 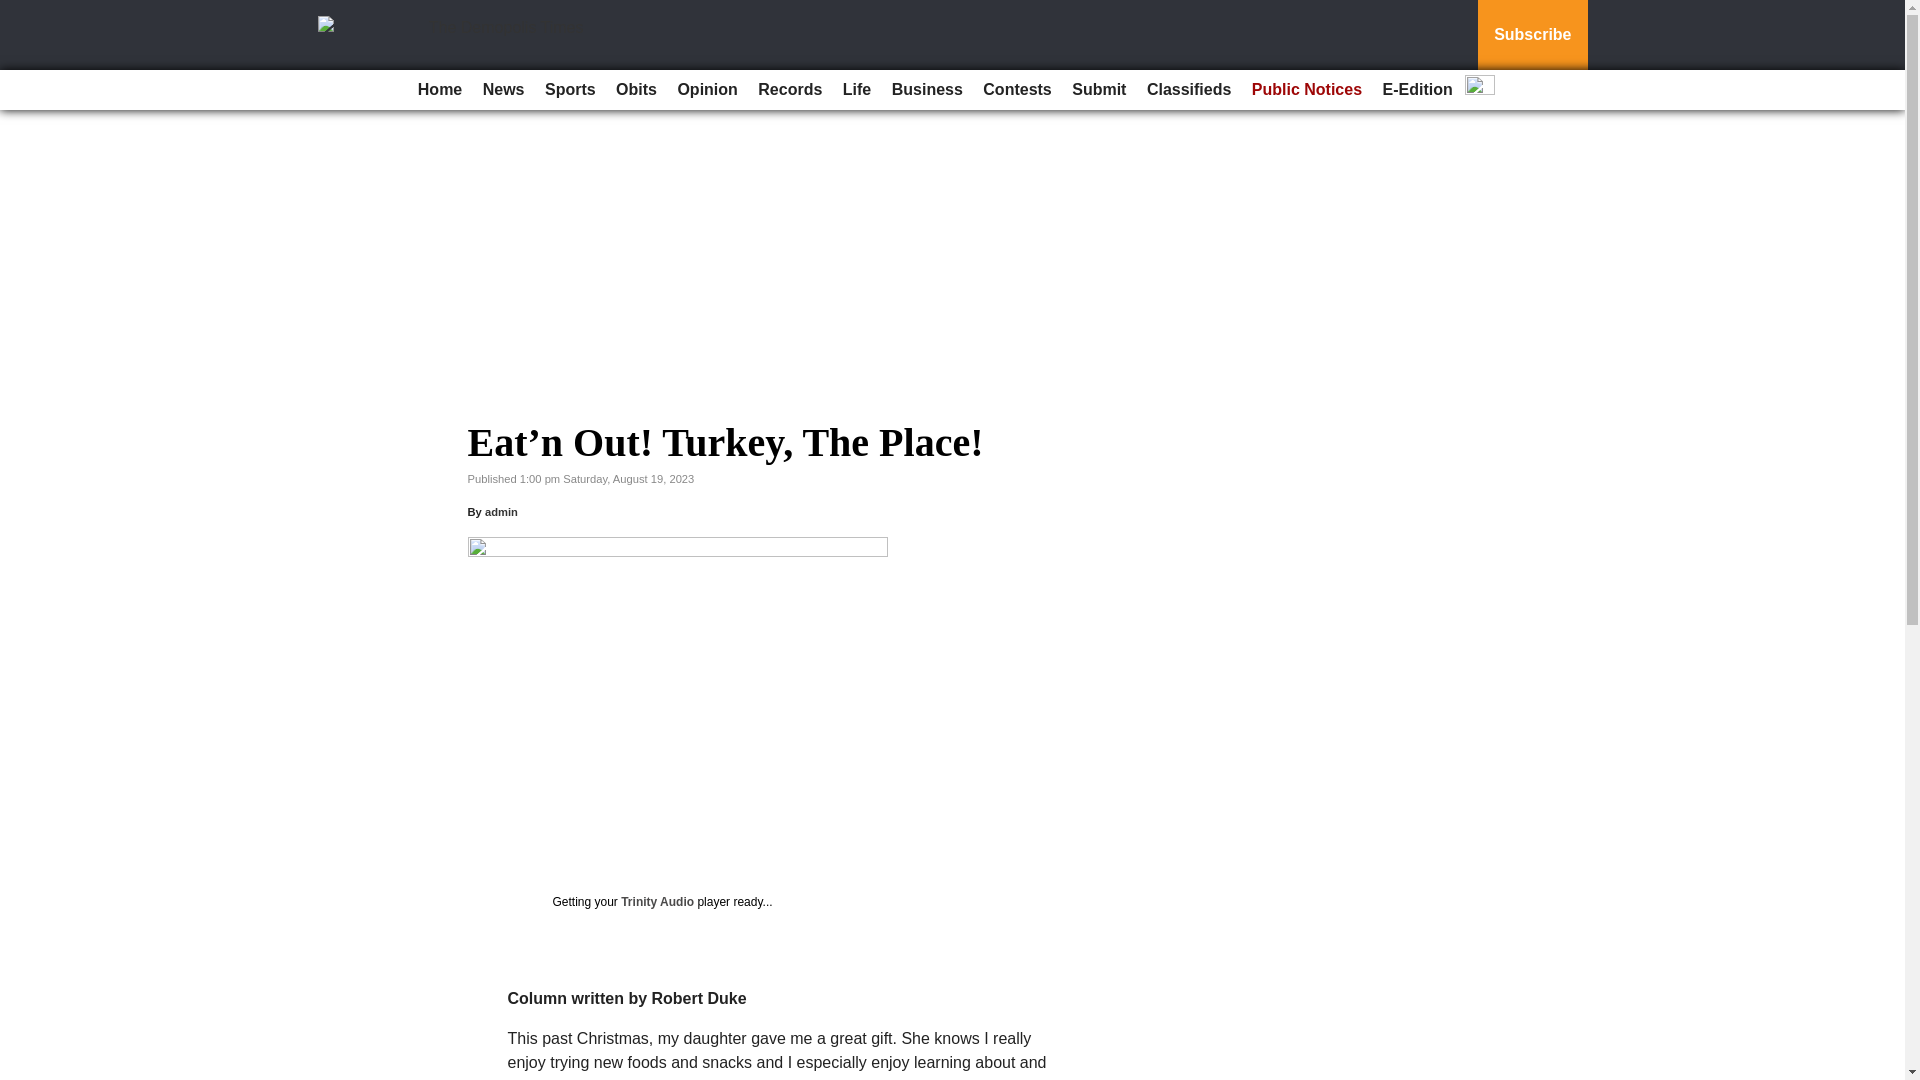 What do you see at coordinates (857, 90) in the screenshot?
I see `Life` at bounding box center [857, 90].